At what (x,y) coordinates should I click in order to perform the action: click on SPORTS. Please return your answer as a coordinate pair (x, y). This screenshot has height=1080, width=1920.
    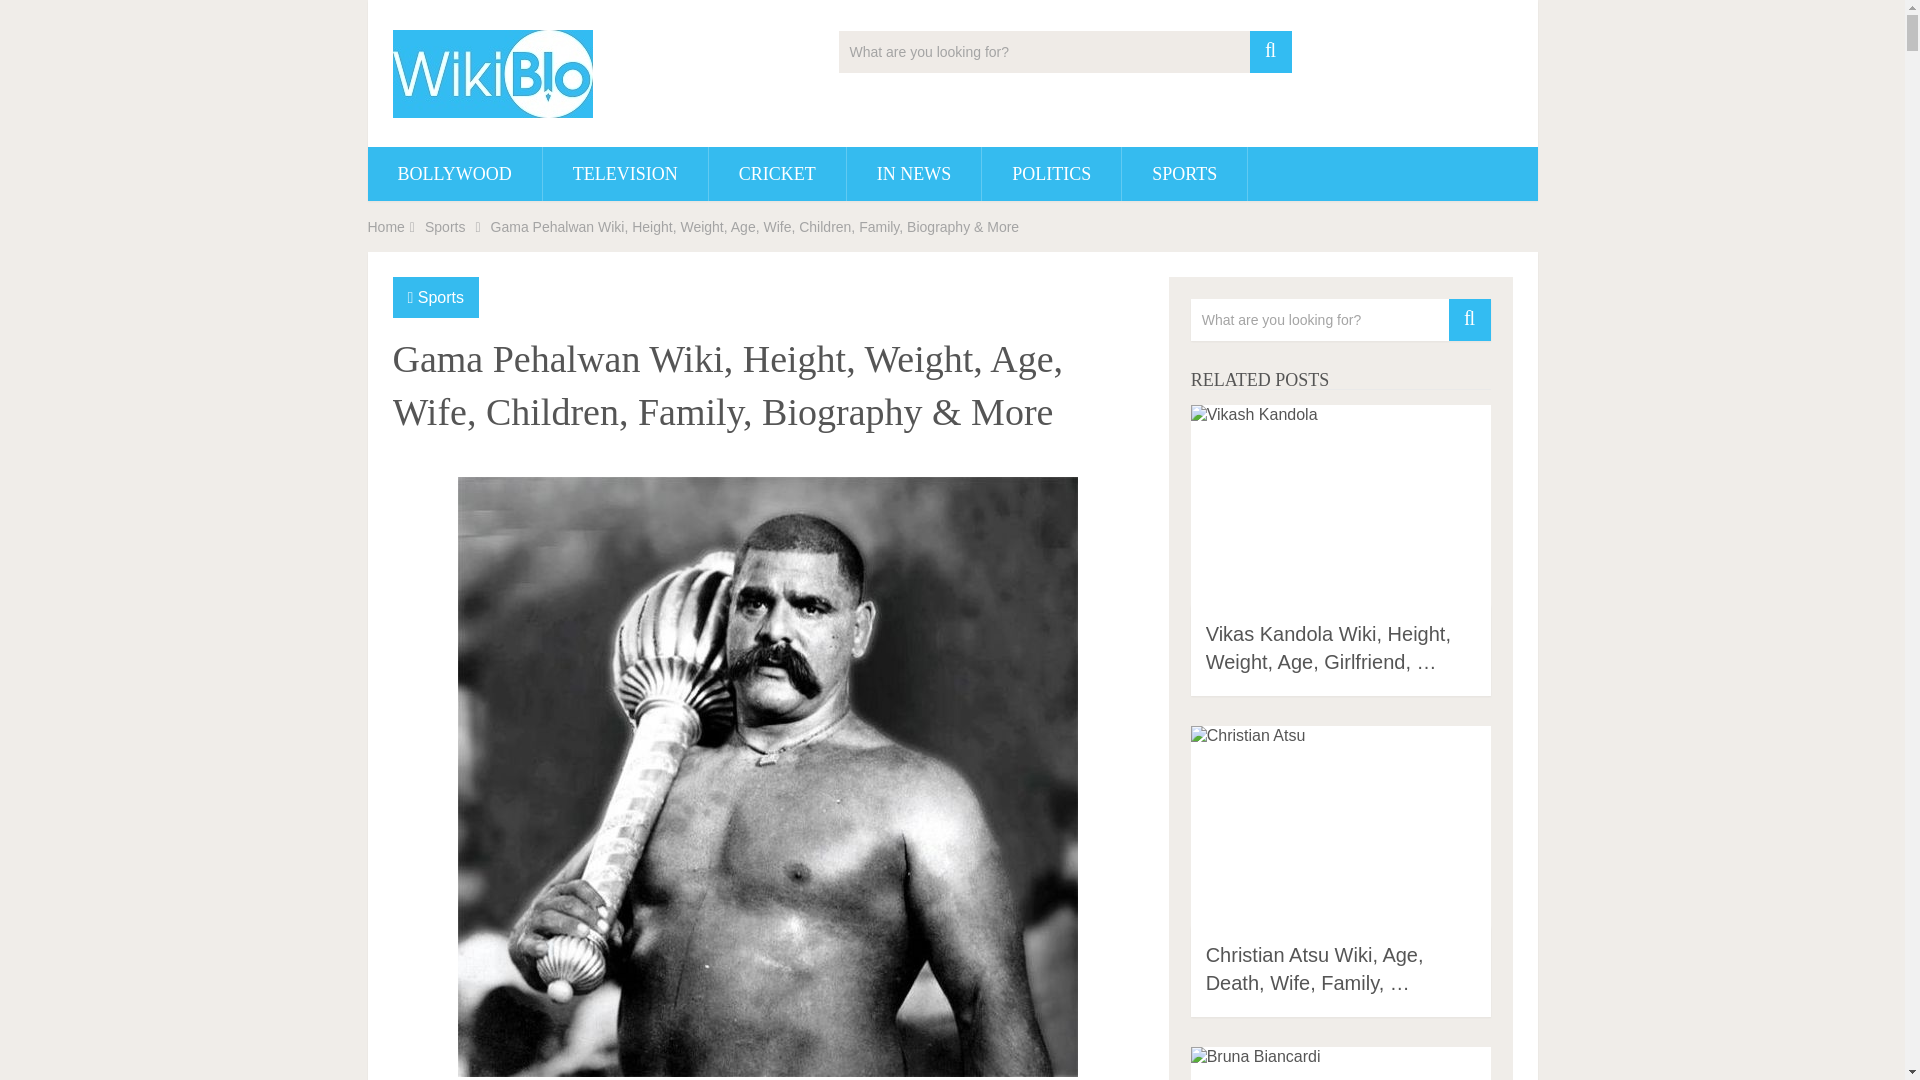
    Looking at the image, I should click on (1184, 173).